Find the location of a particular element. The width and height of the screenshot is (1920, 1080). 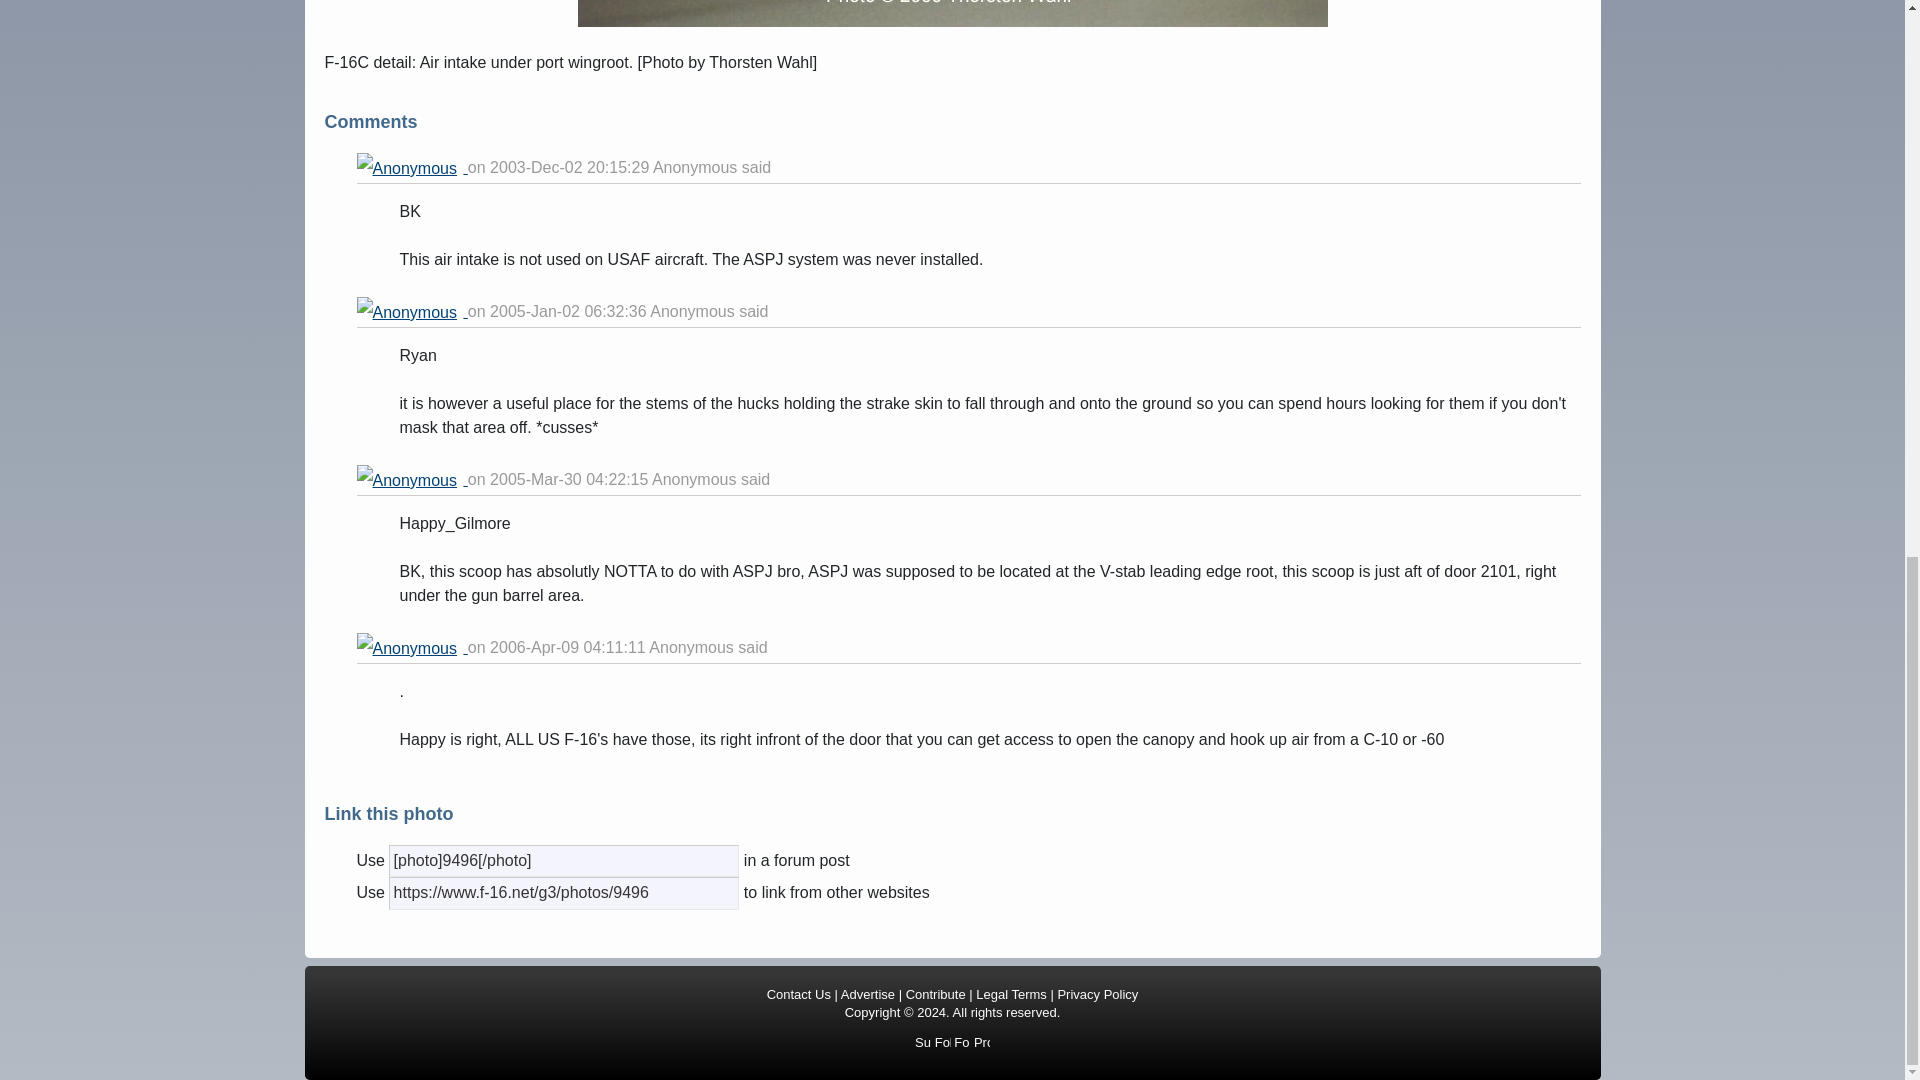

Follow us on Twitter is located at coordinates (962, 1041).